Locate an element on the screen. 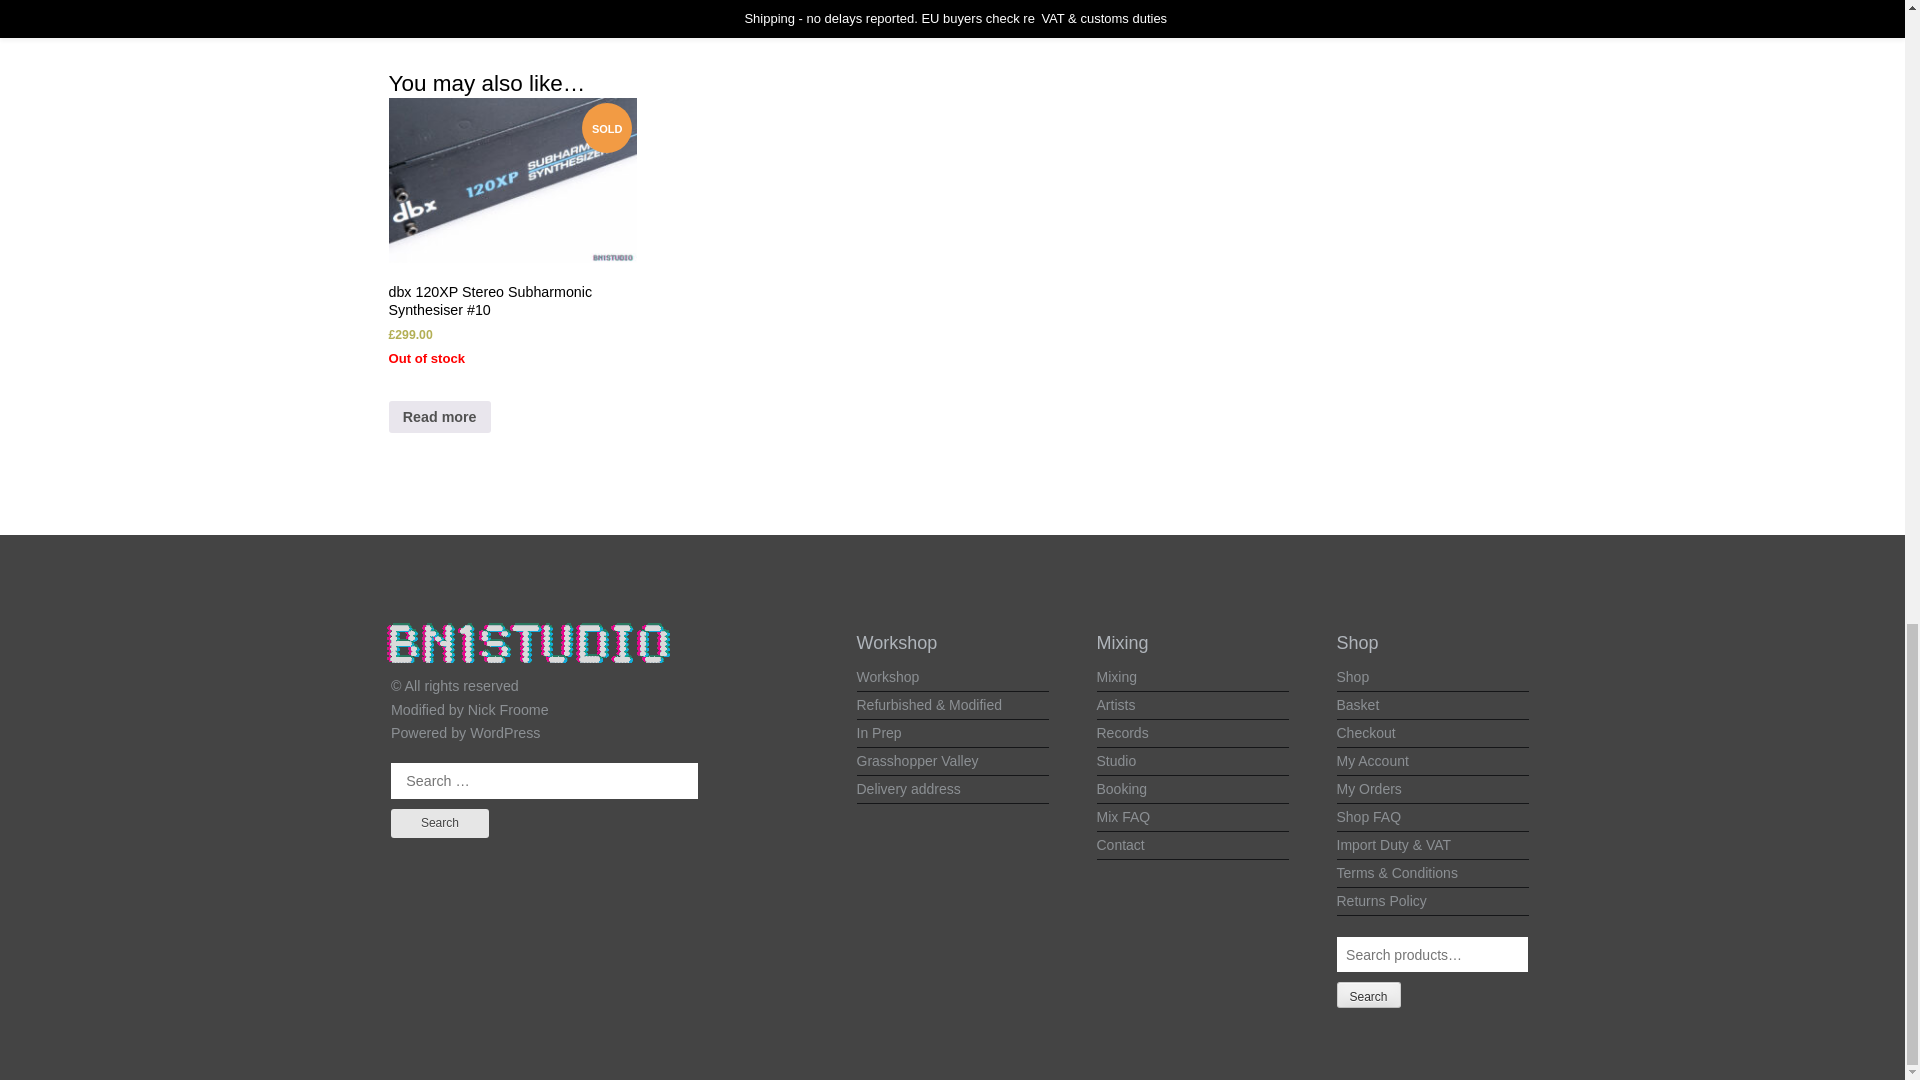  Workshop is located at coordinates (888, 676).